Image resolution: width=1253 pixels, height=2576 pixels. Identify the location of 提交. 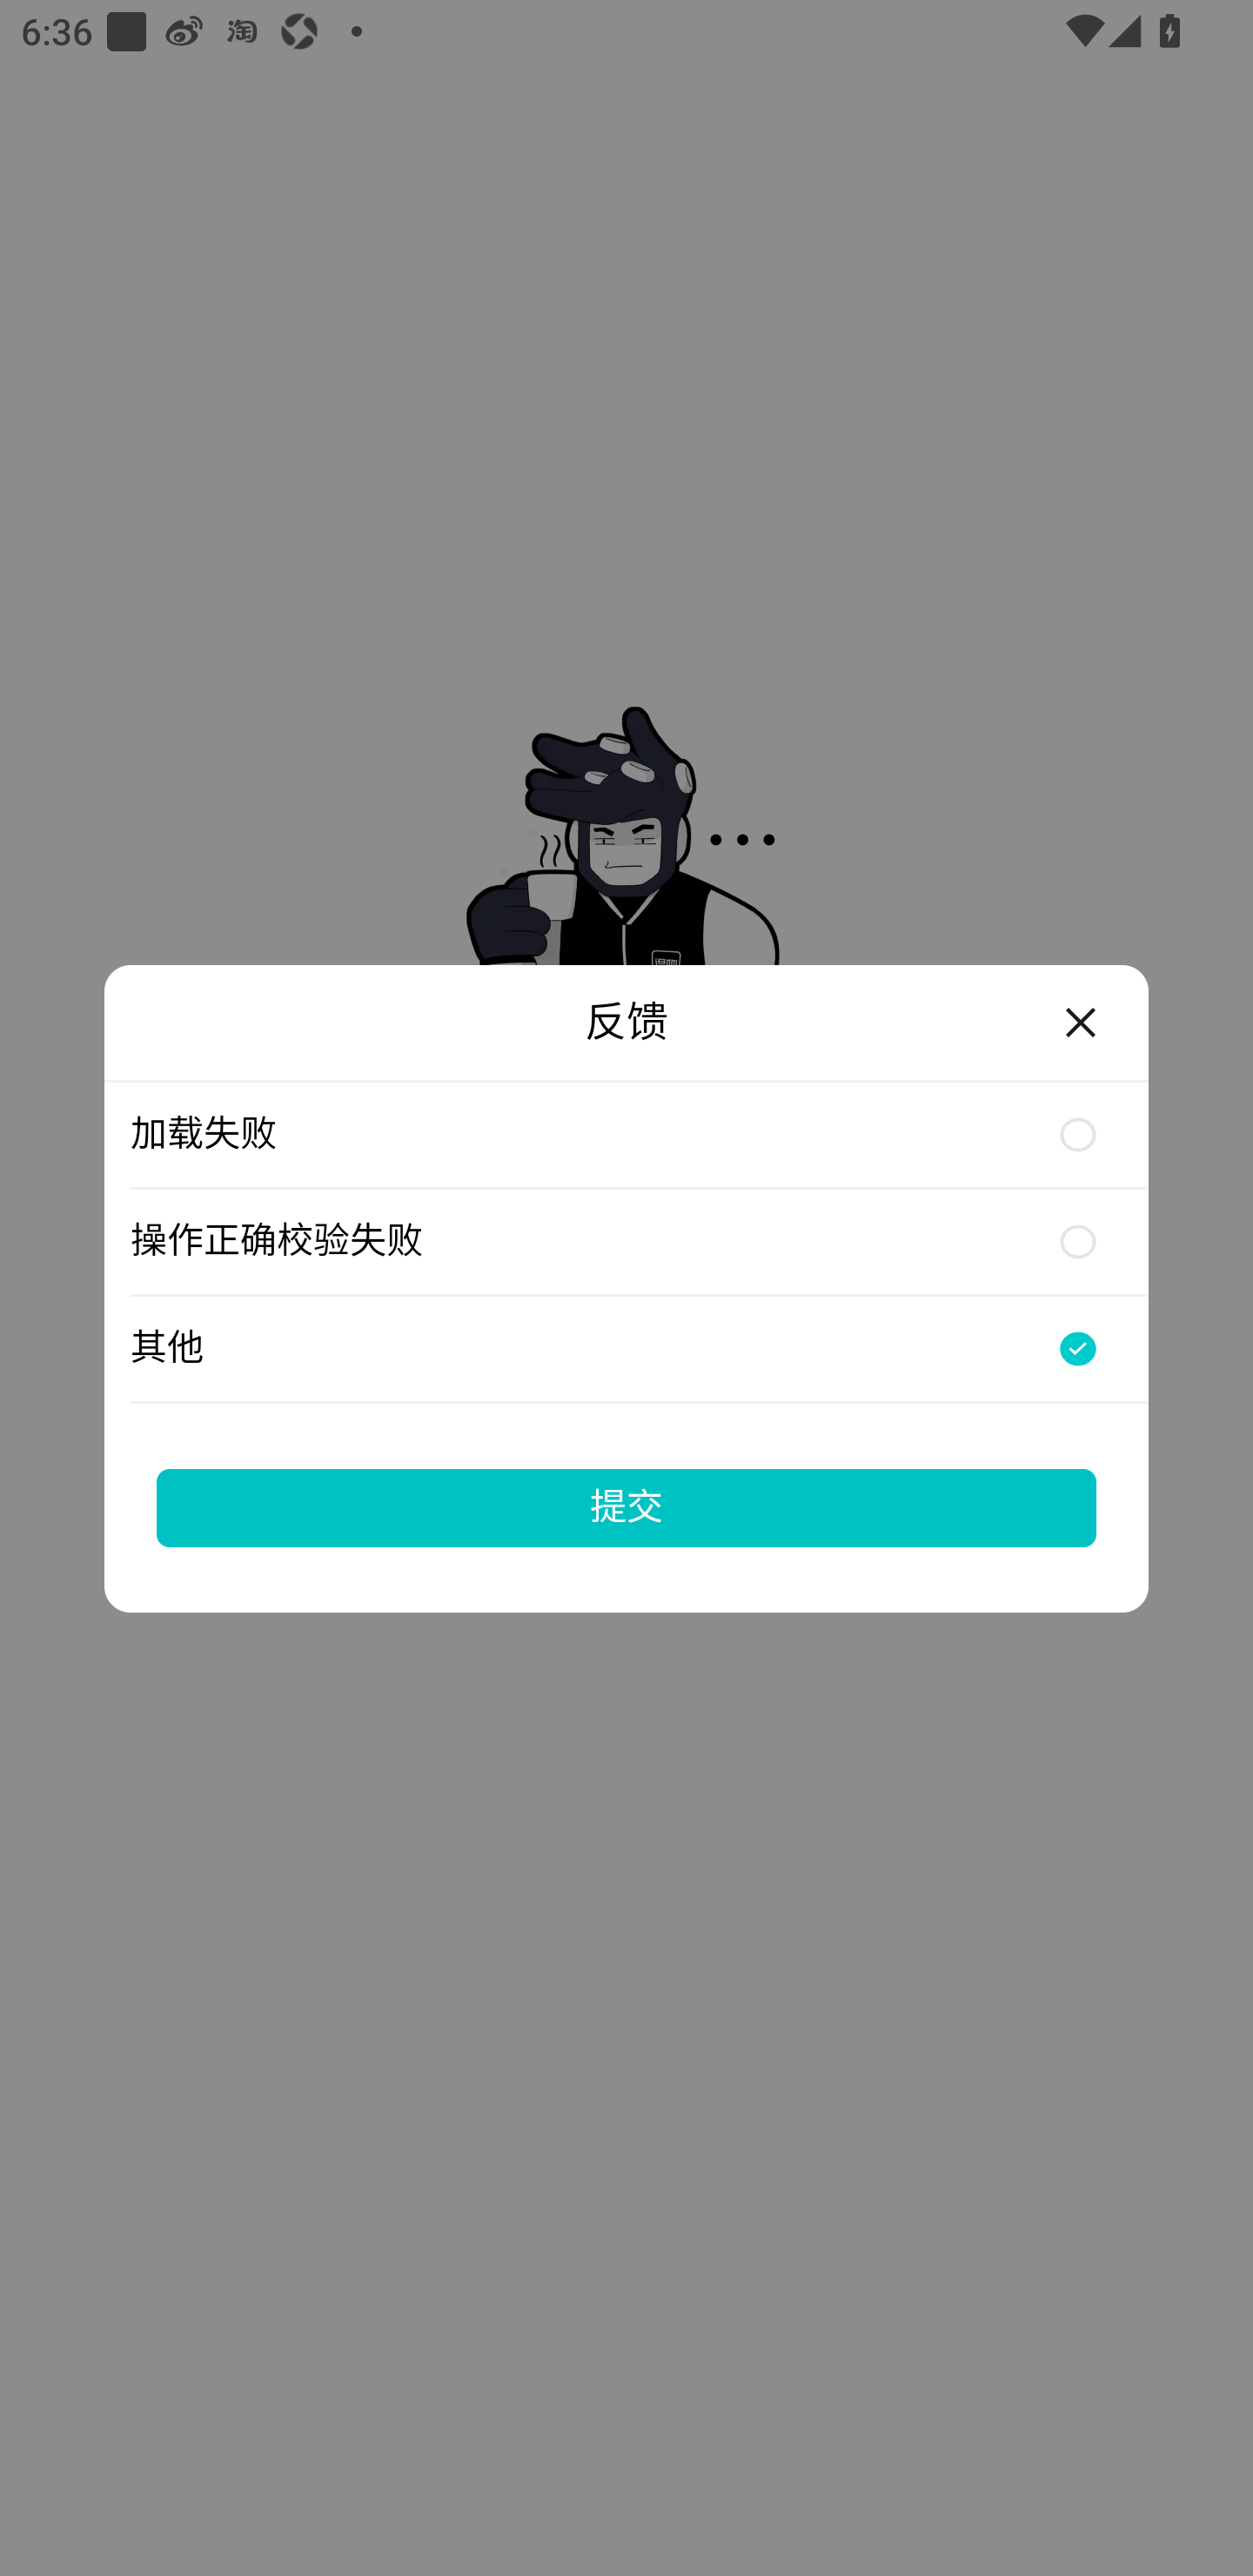
(626, 1507).